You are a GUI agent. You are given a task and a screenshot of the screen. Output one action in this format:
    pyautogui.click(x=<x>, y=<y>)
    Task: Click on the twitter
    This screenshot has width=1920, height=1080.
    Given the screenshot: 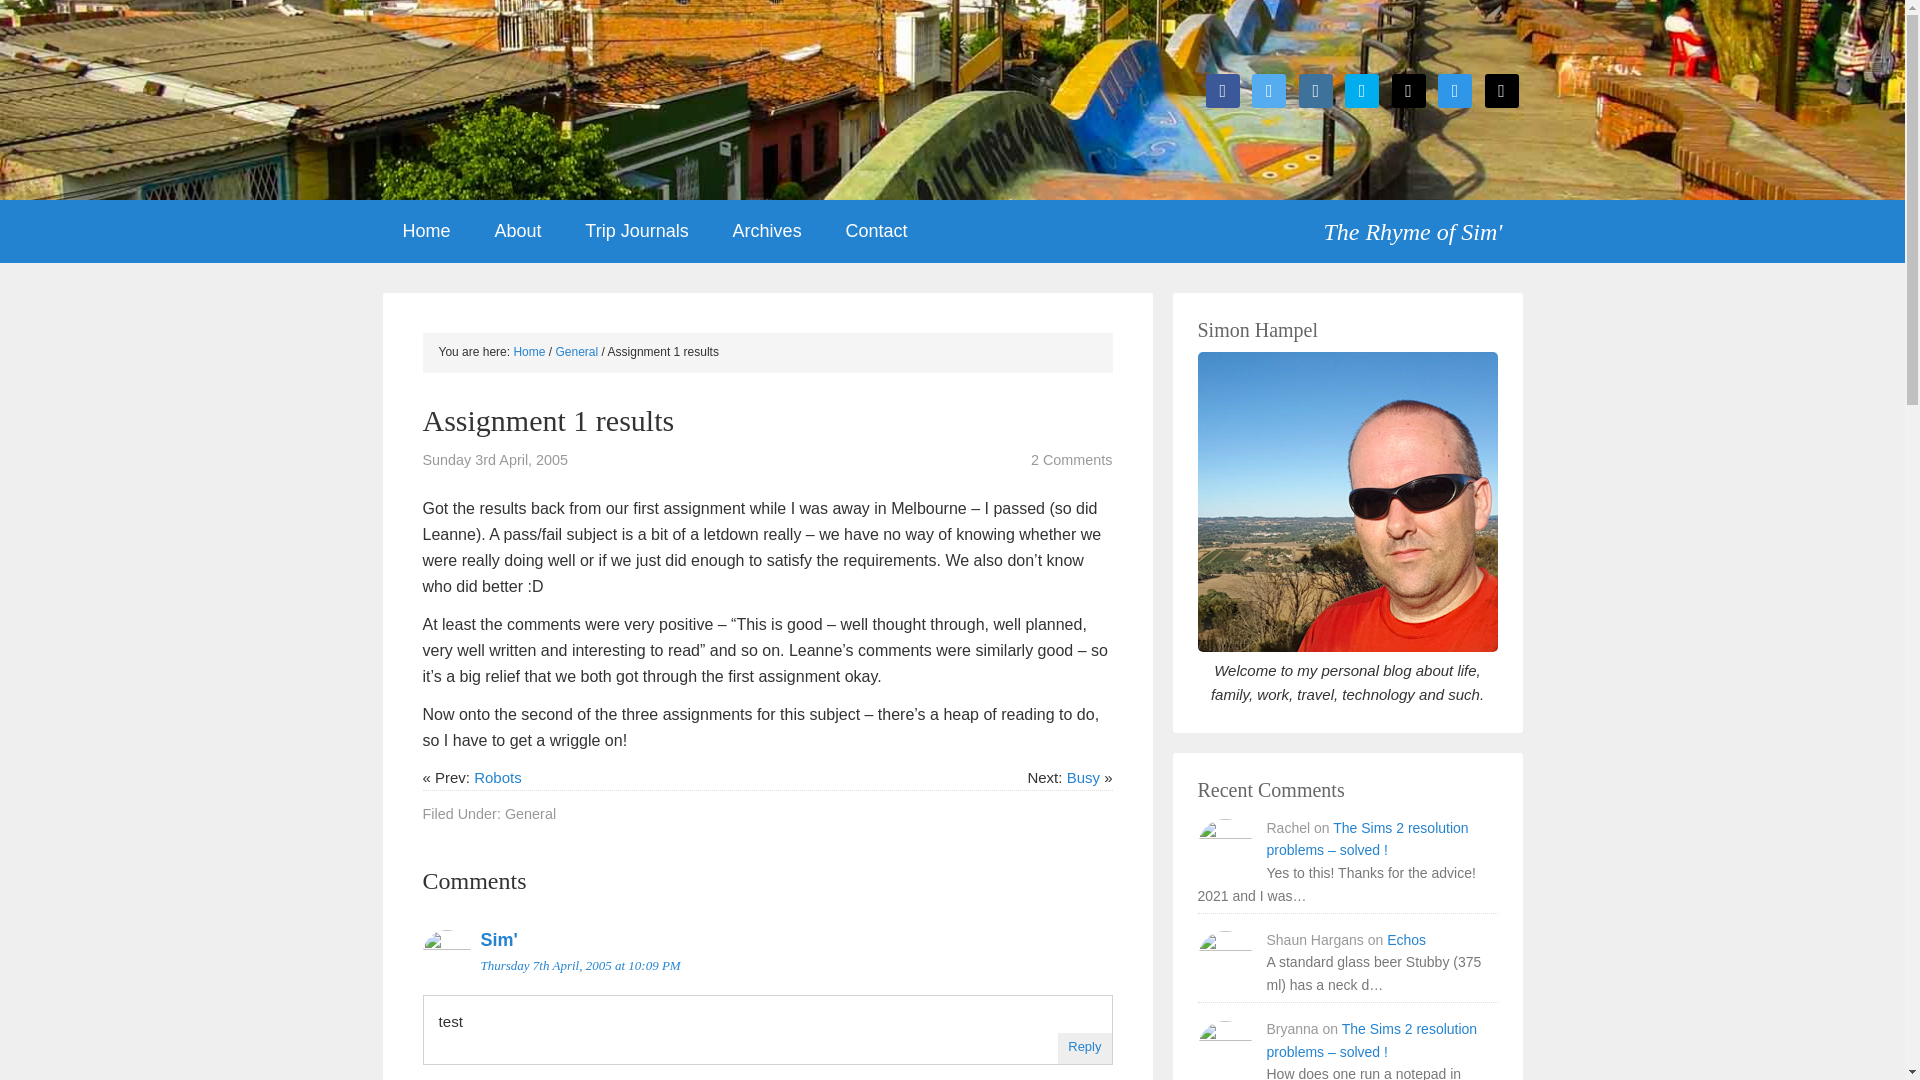 What is the action you would take?
    pyautogui.click(x=1268, y=90)
    